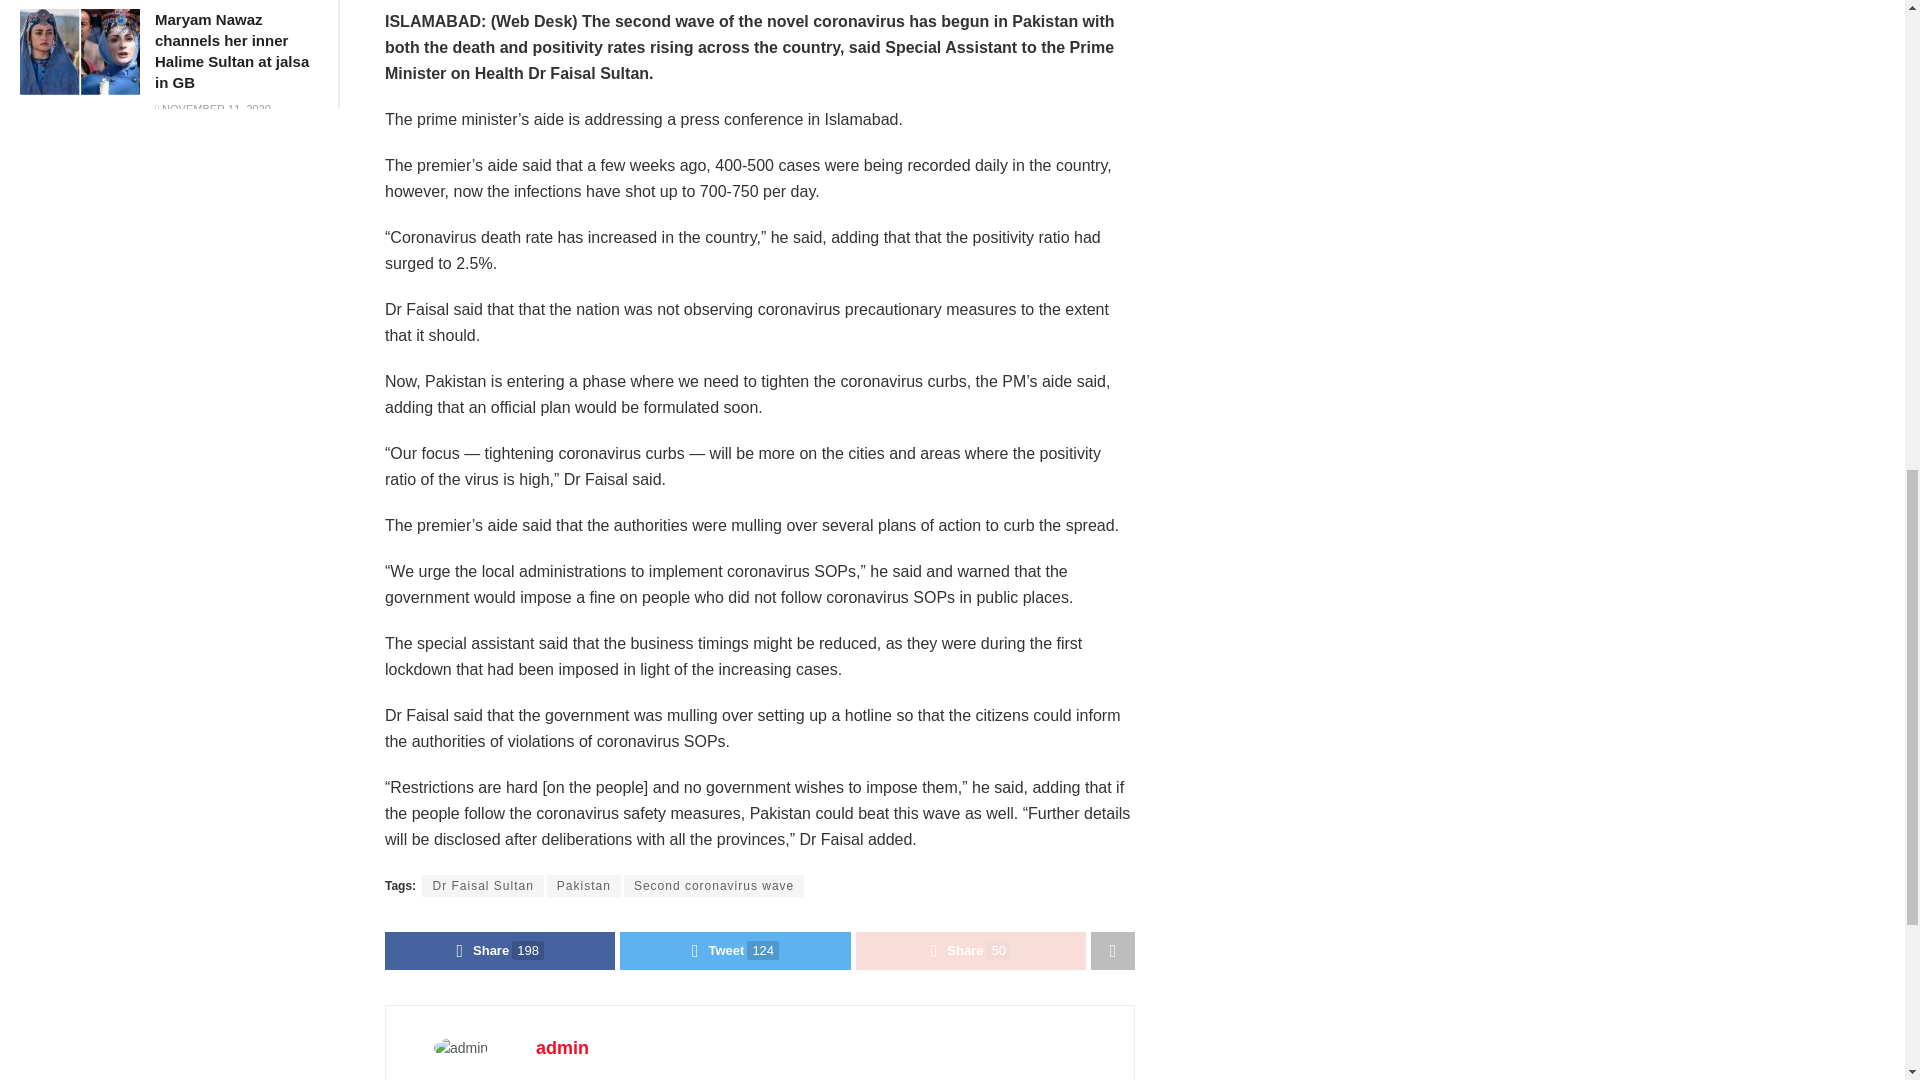  Describe the element at coordinates (232, 50) in the screenshot. I see `Maryam Nawaz channels her inner Halime Sultan at jalsa in GB` at that location.